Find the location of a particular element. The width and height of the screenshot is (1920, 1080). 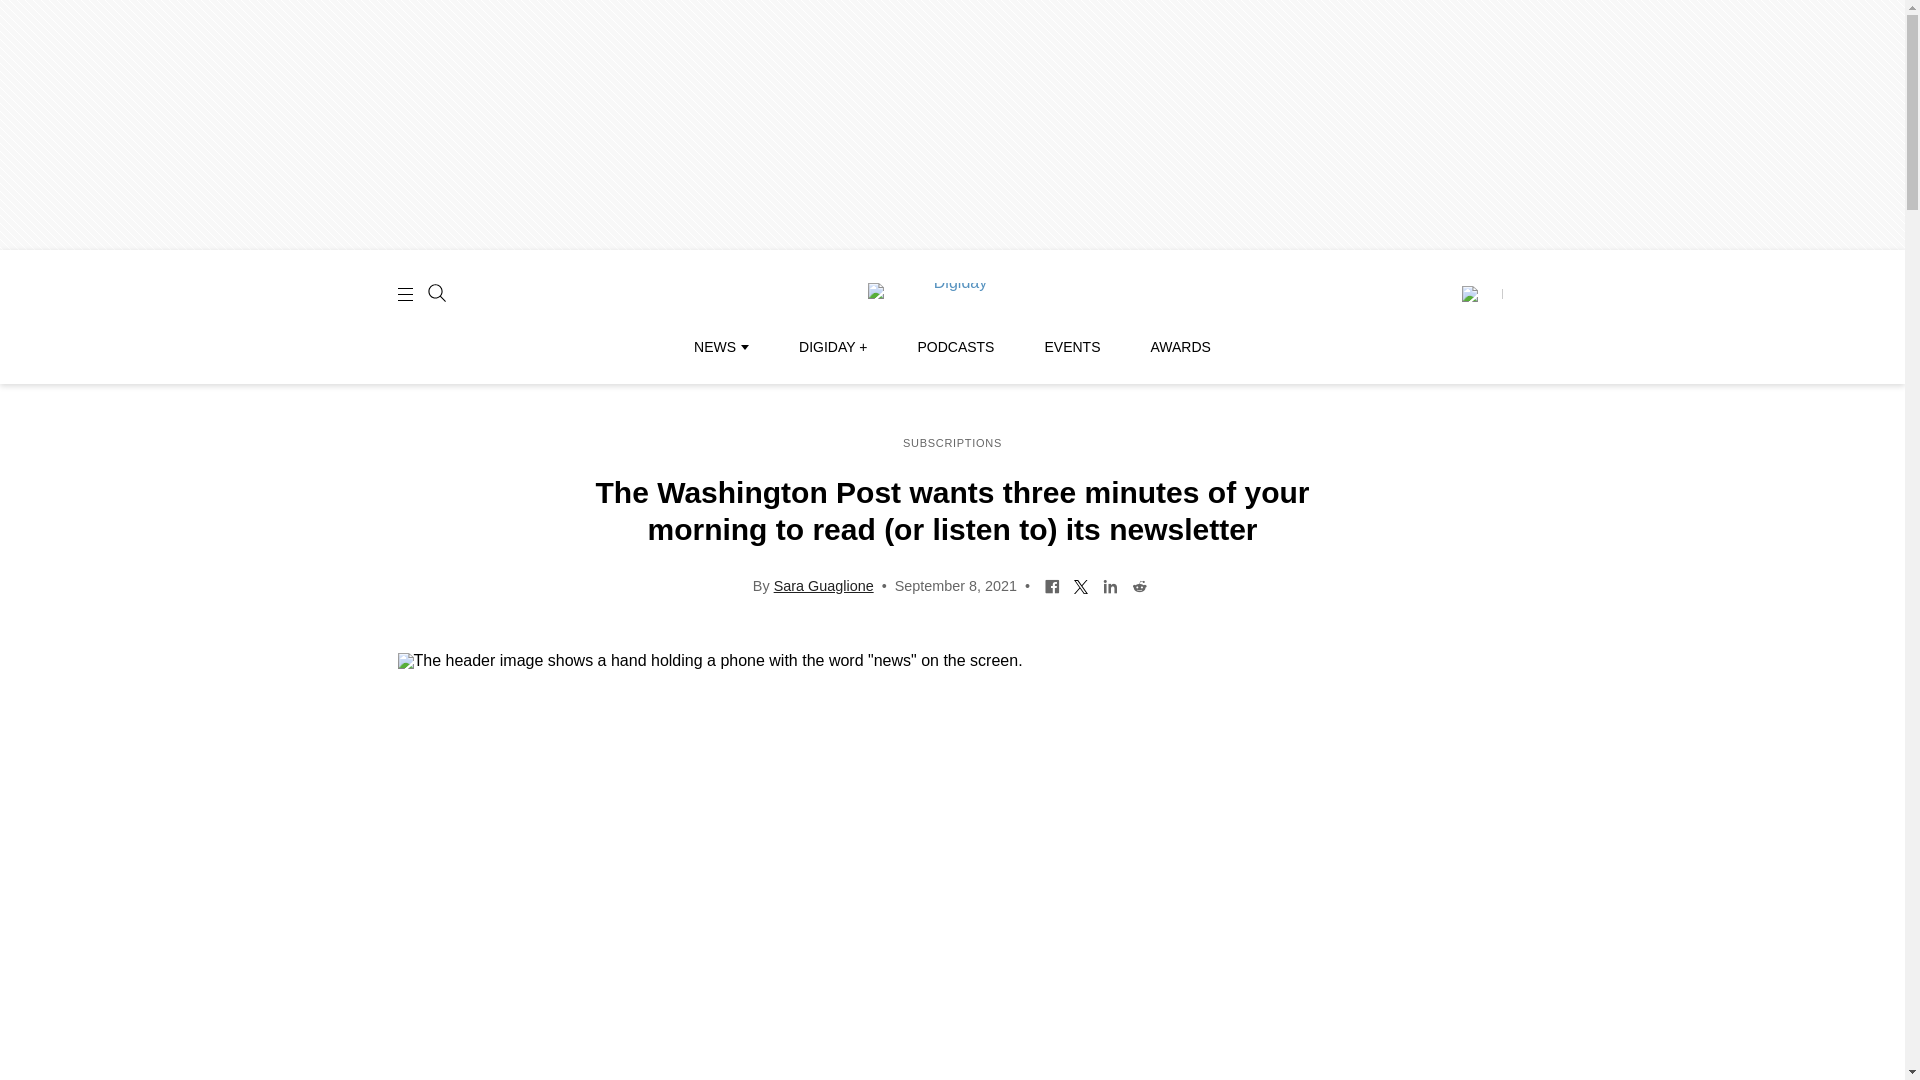

AWARDS is located at coordinates (1180, 347).